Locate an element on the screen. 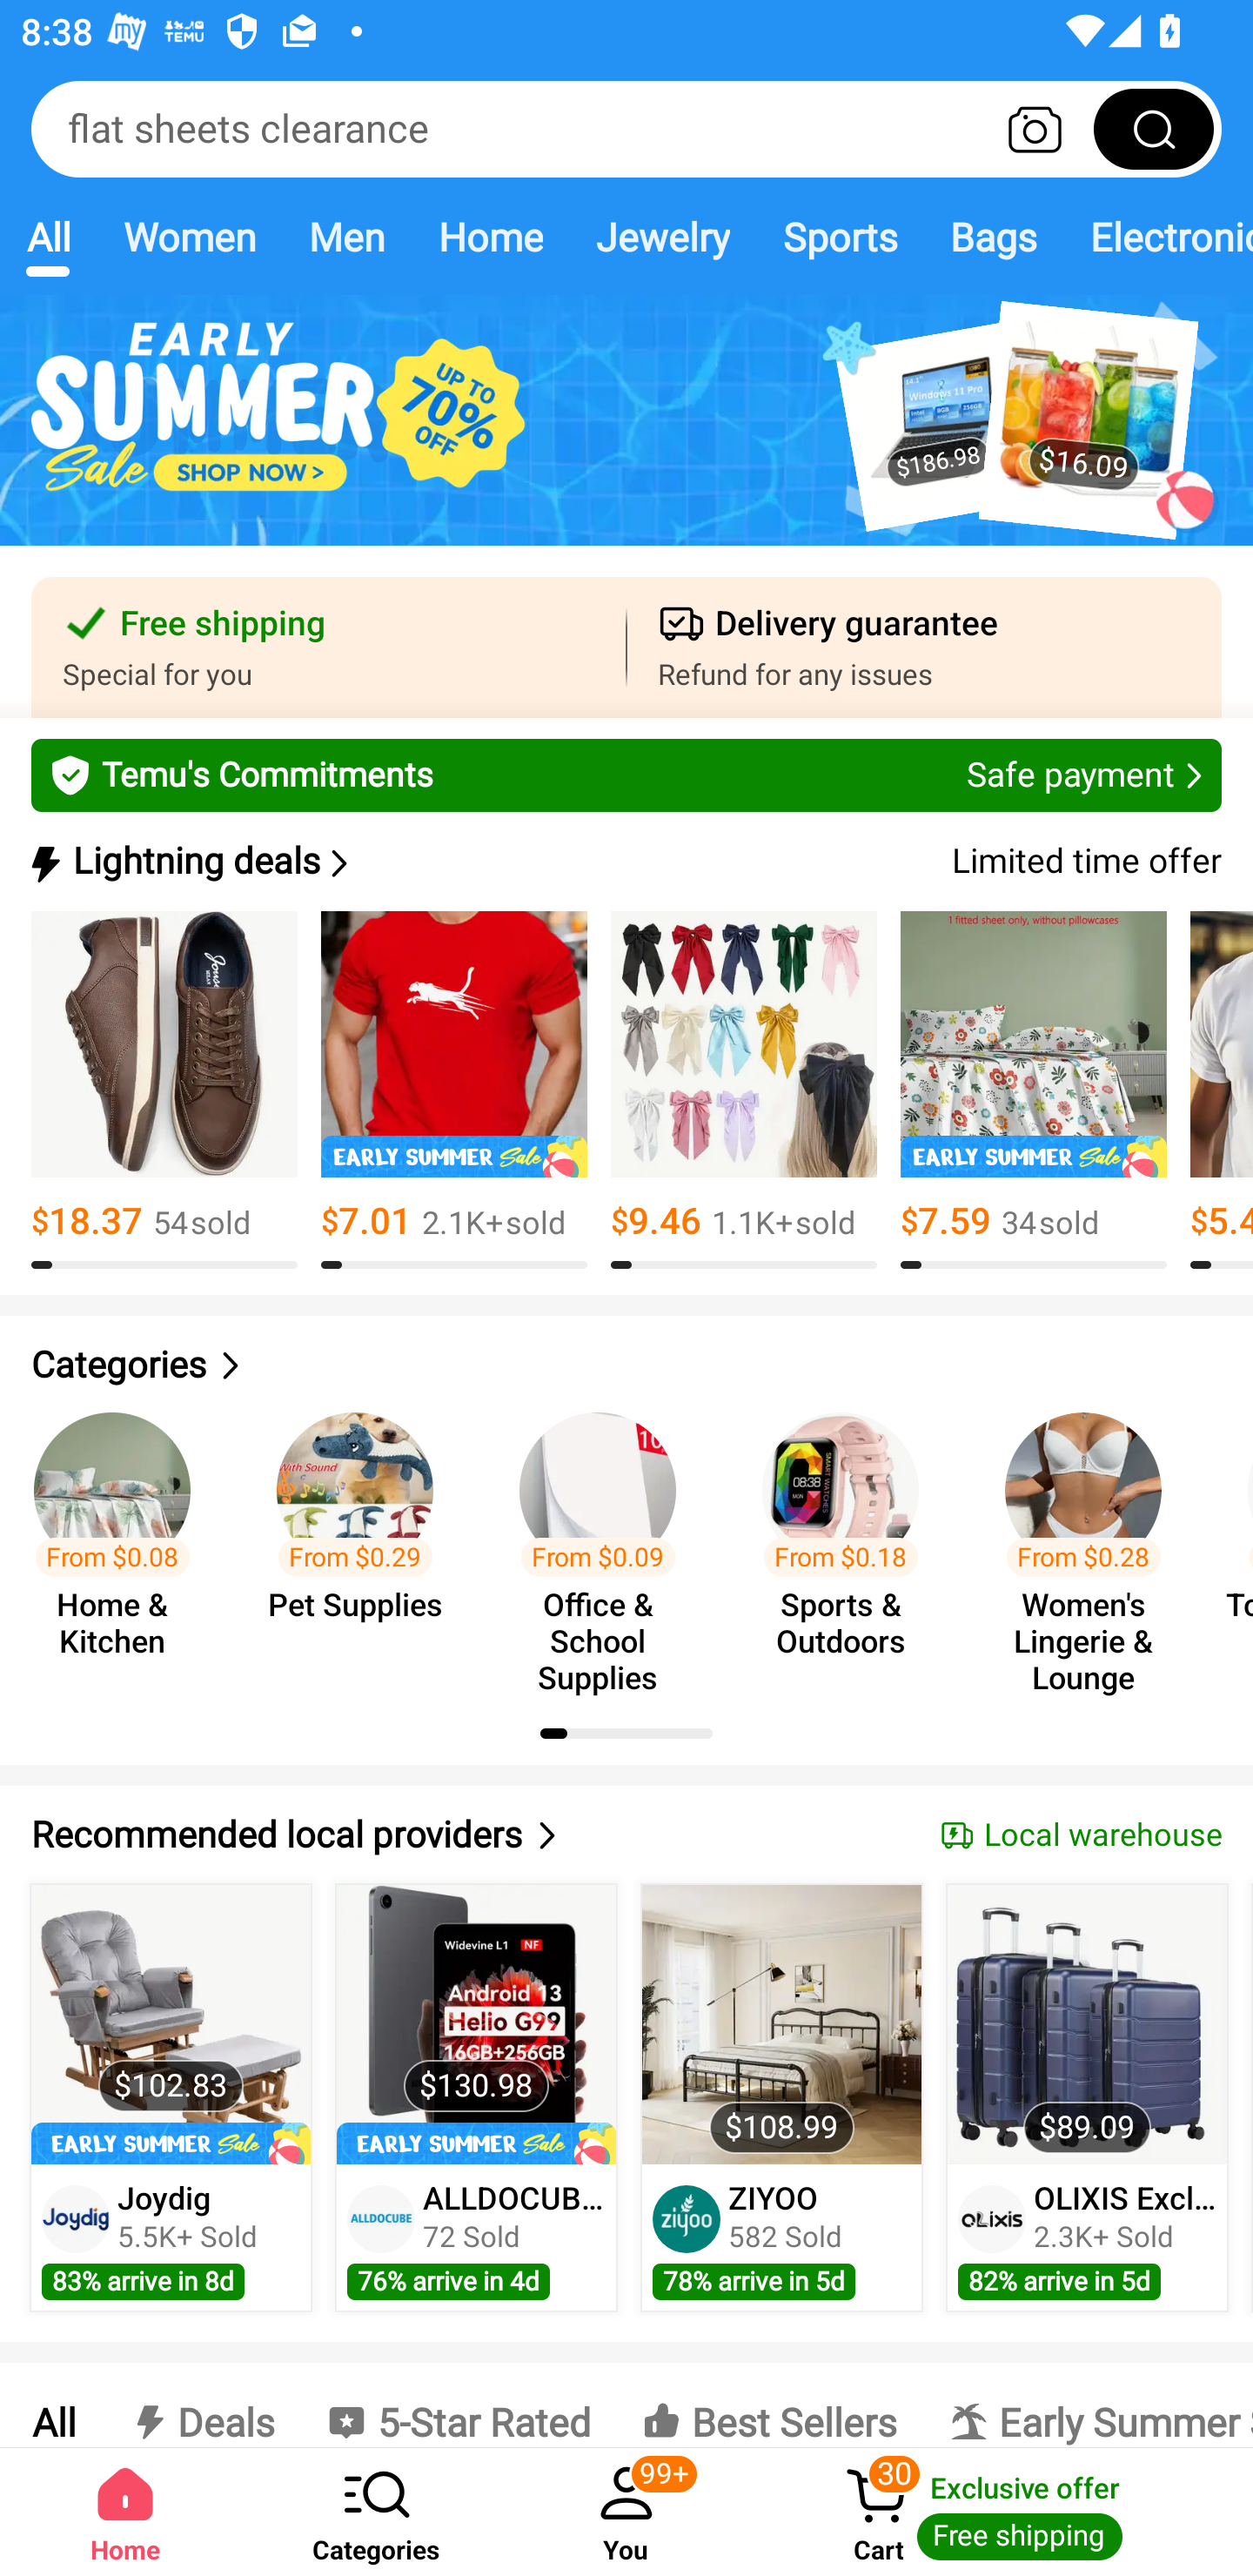 The height and width of the screenshot is (2576, 1253). $18.37 54￼sold 8.0 is located at coordinates (164, 1090).